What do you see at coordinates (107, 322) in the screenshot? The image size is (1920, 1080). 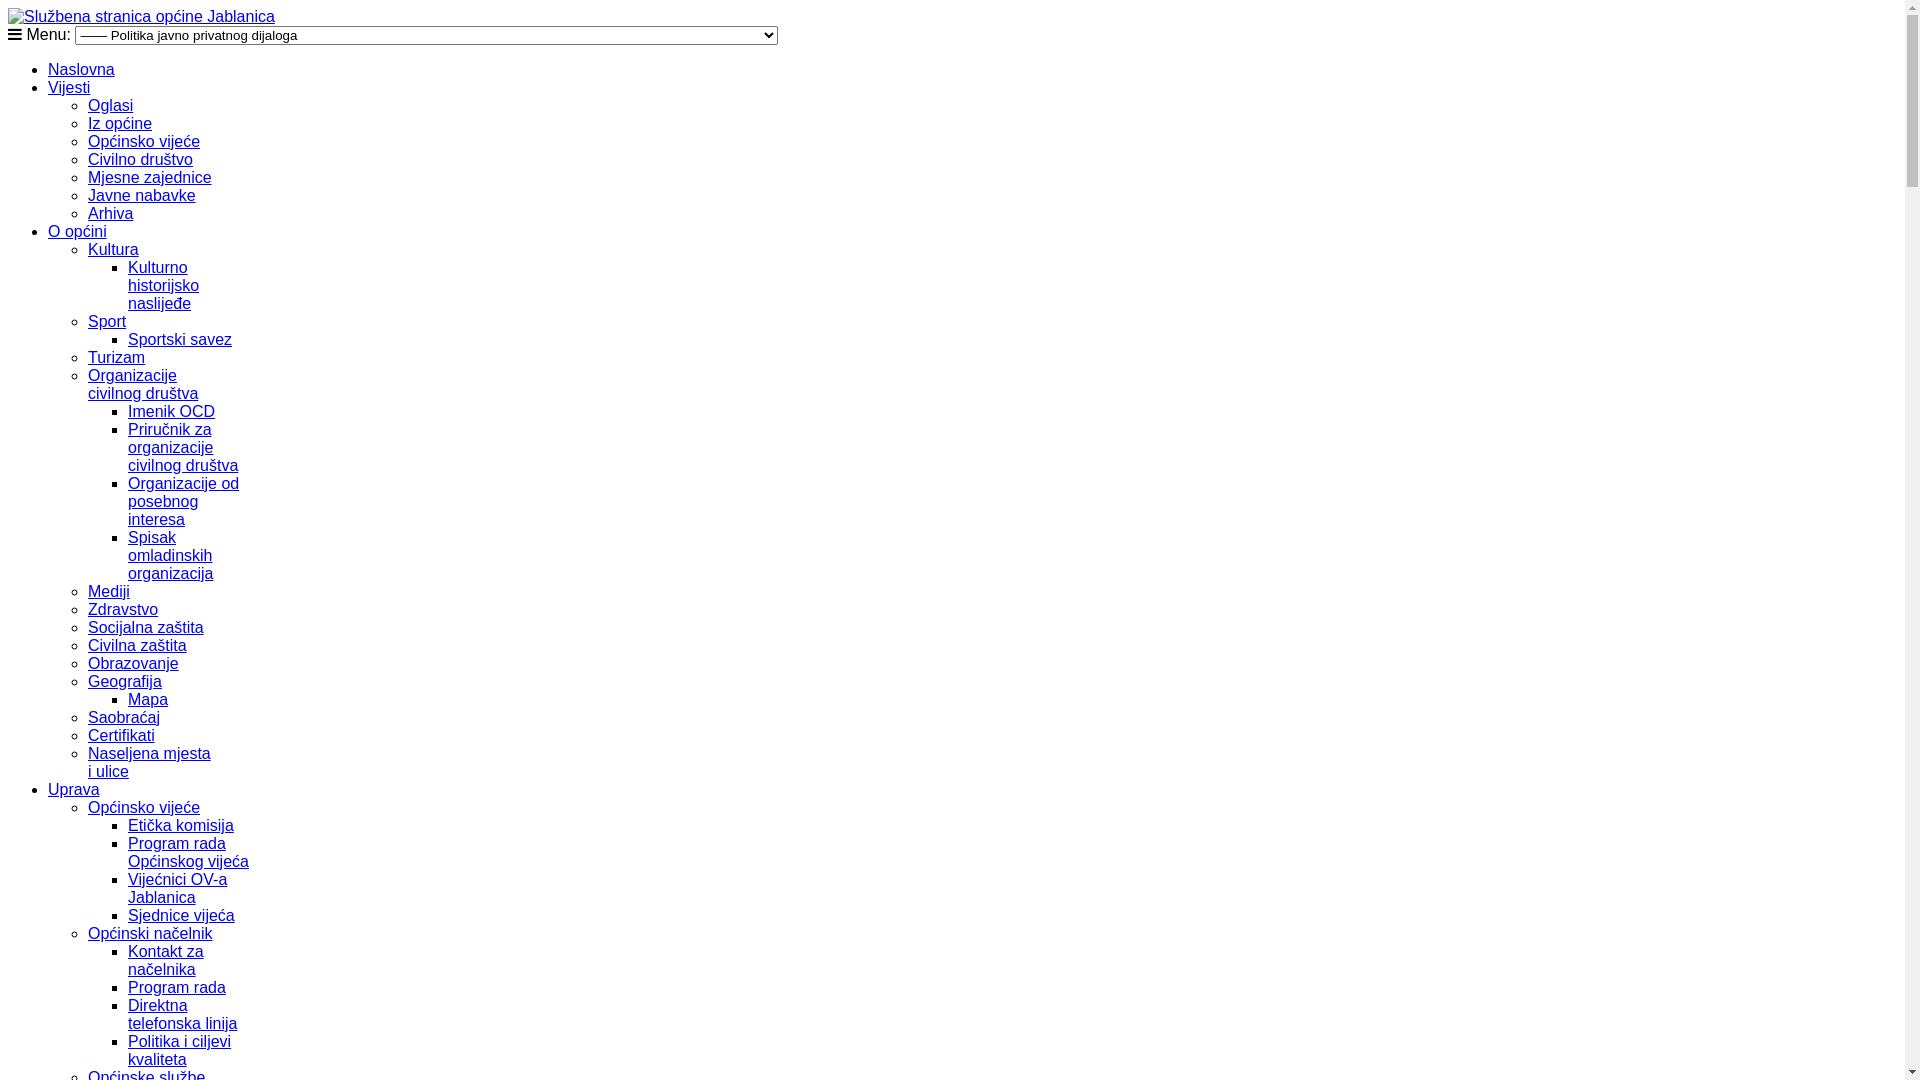 I see `Sport` at bounding box center [107, 322].